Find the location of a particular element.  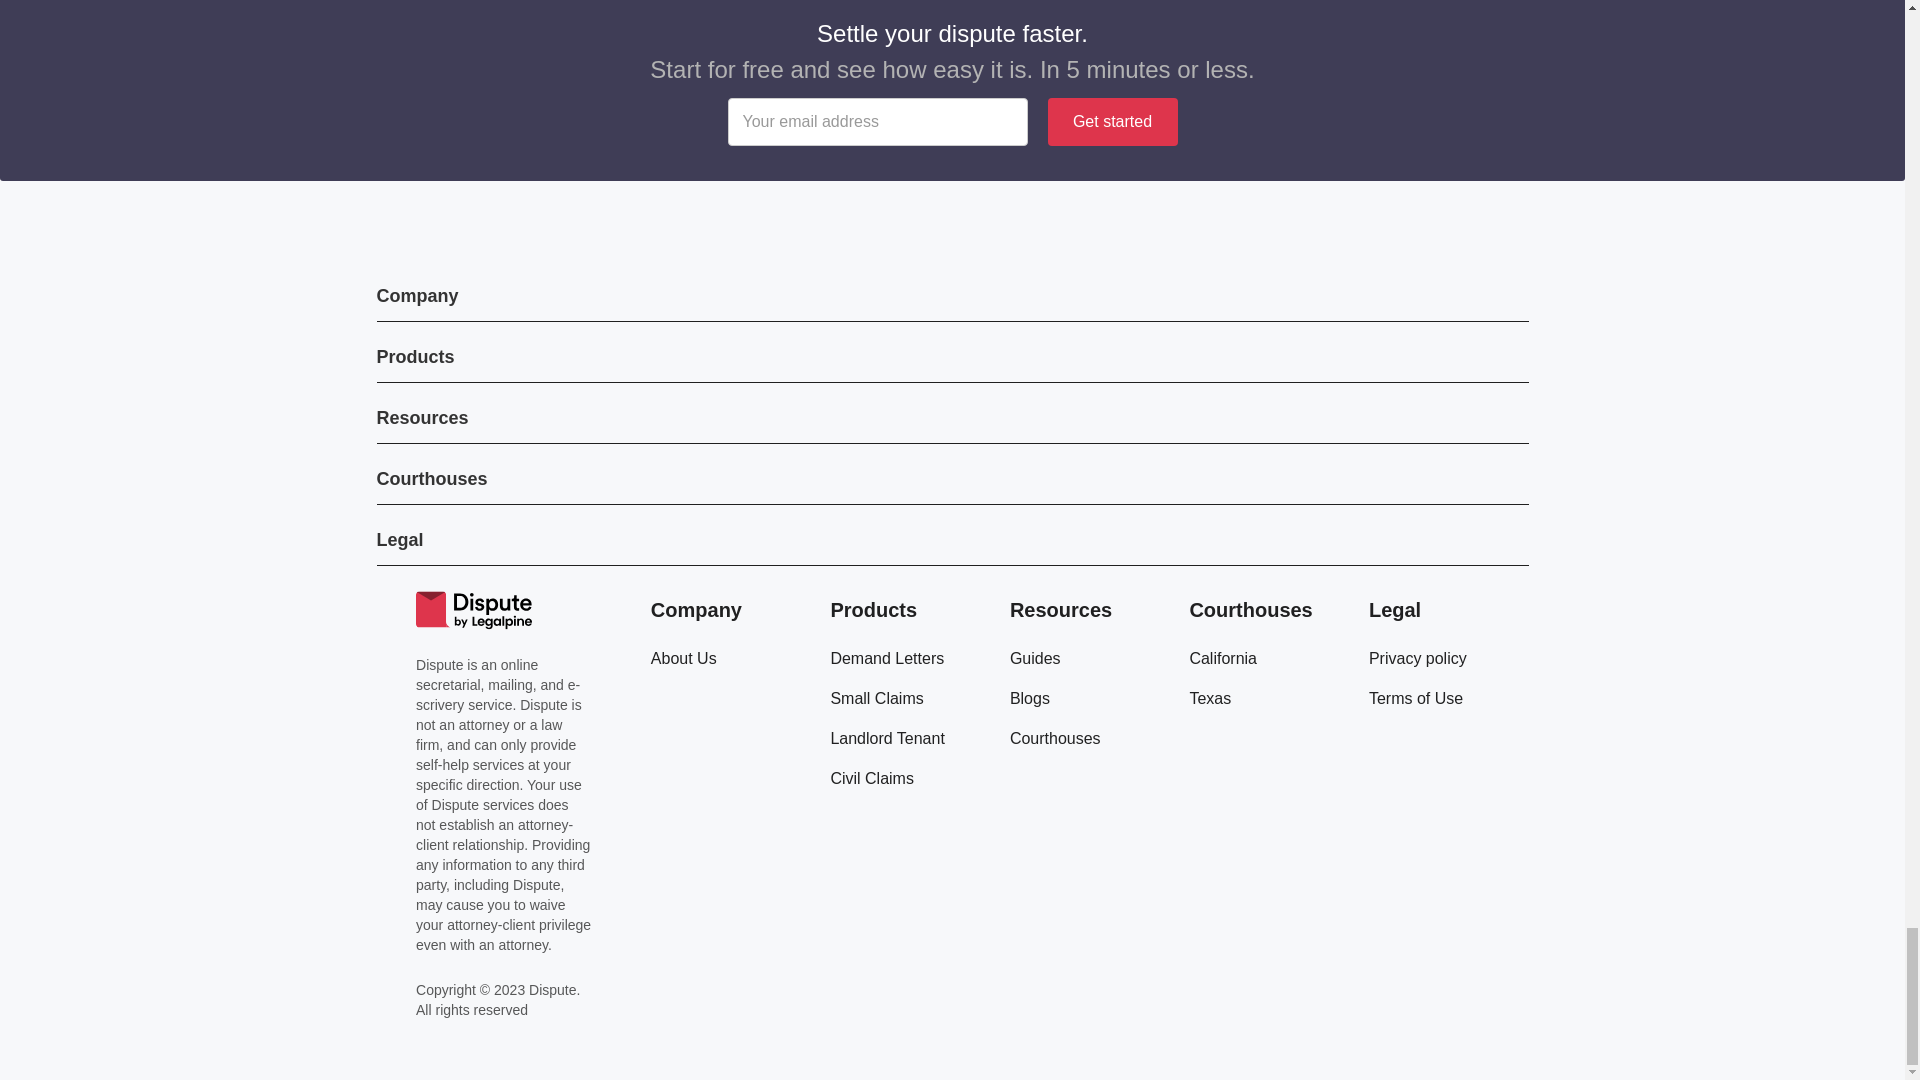

Small Claims is located at coordinates (876, 698).